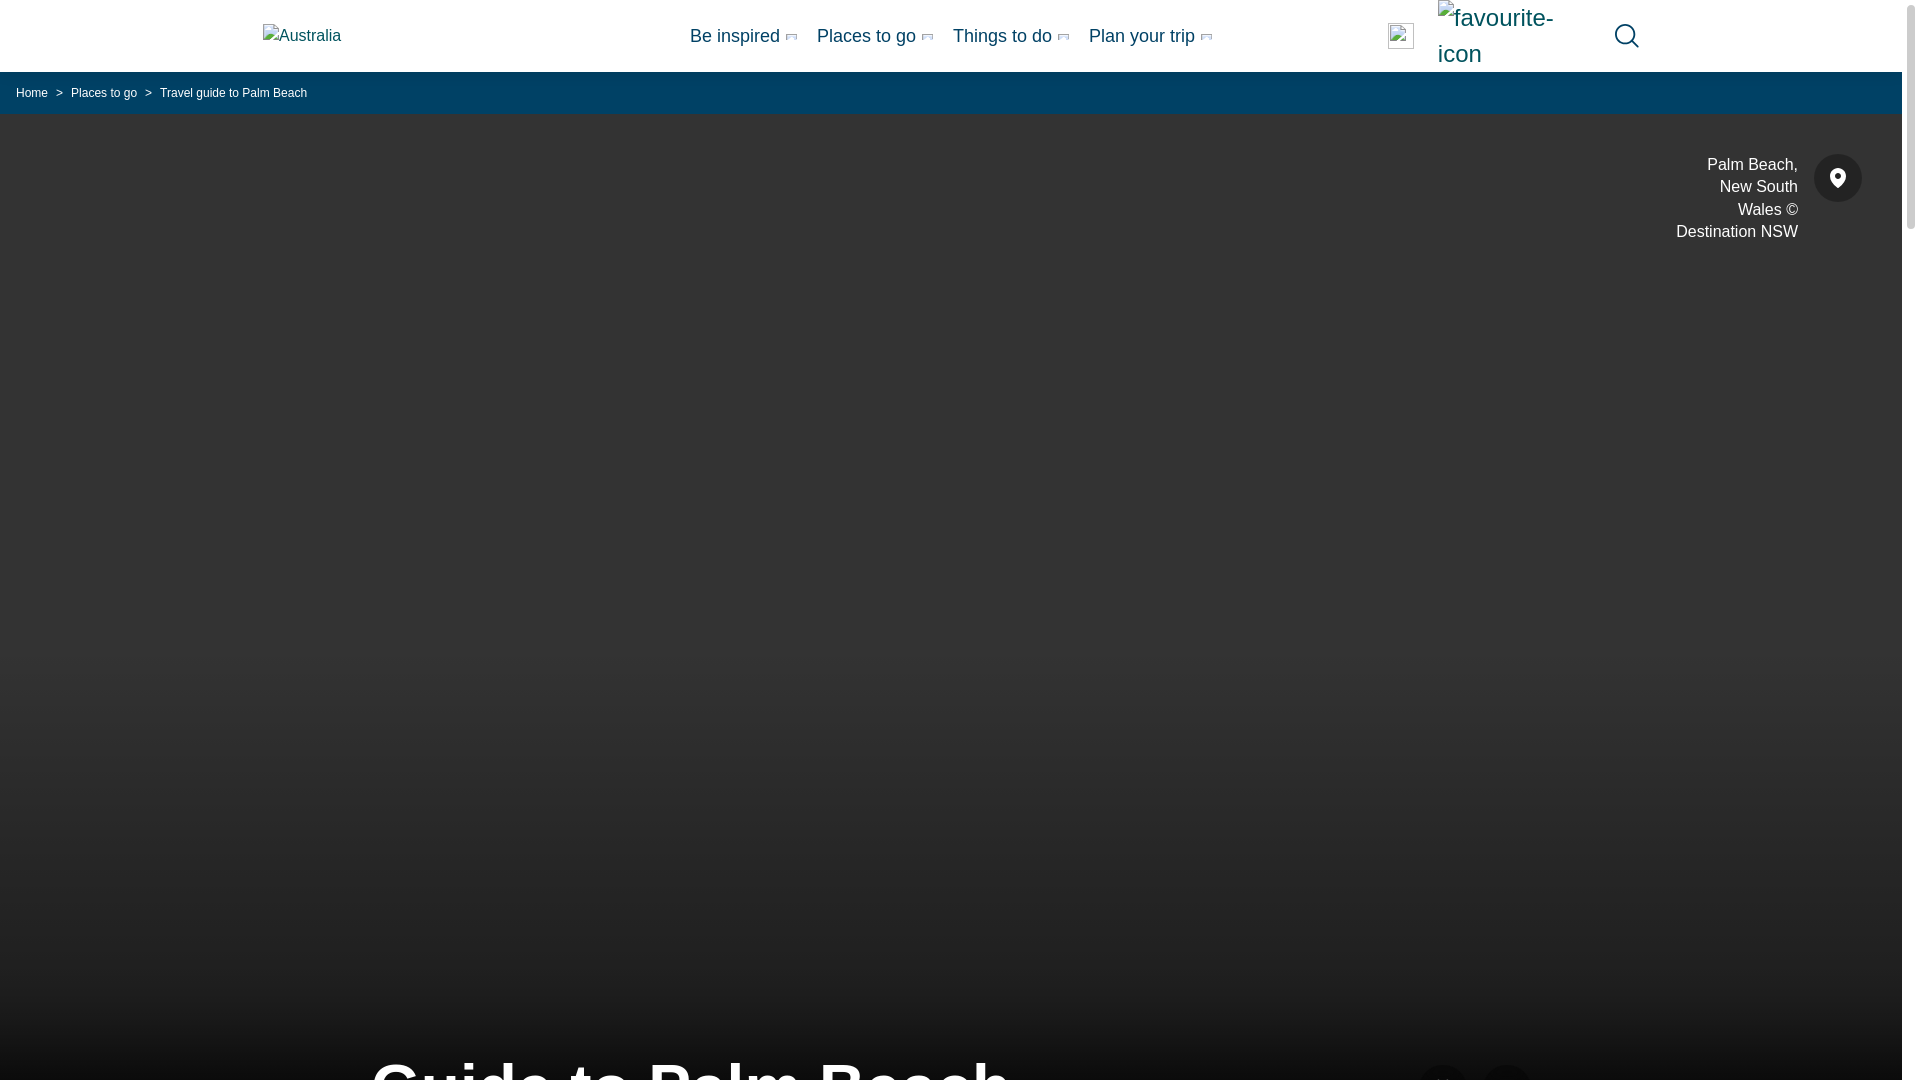 Image resolution: width=1920 pixels, height=1080 pixels. What do you see at coordinates (875, 36) in the screenshot?
I see `Places to go` at bounding box center [875, 36].